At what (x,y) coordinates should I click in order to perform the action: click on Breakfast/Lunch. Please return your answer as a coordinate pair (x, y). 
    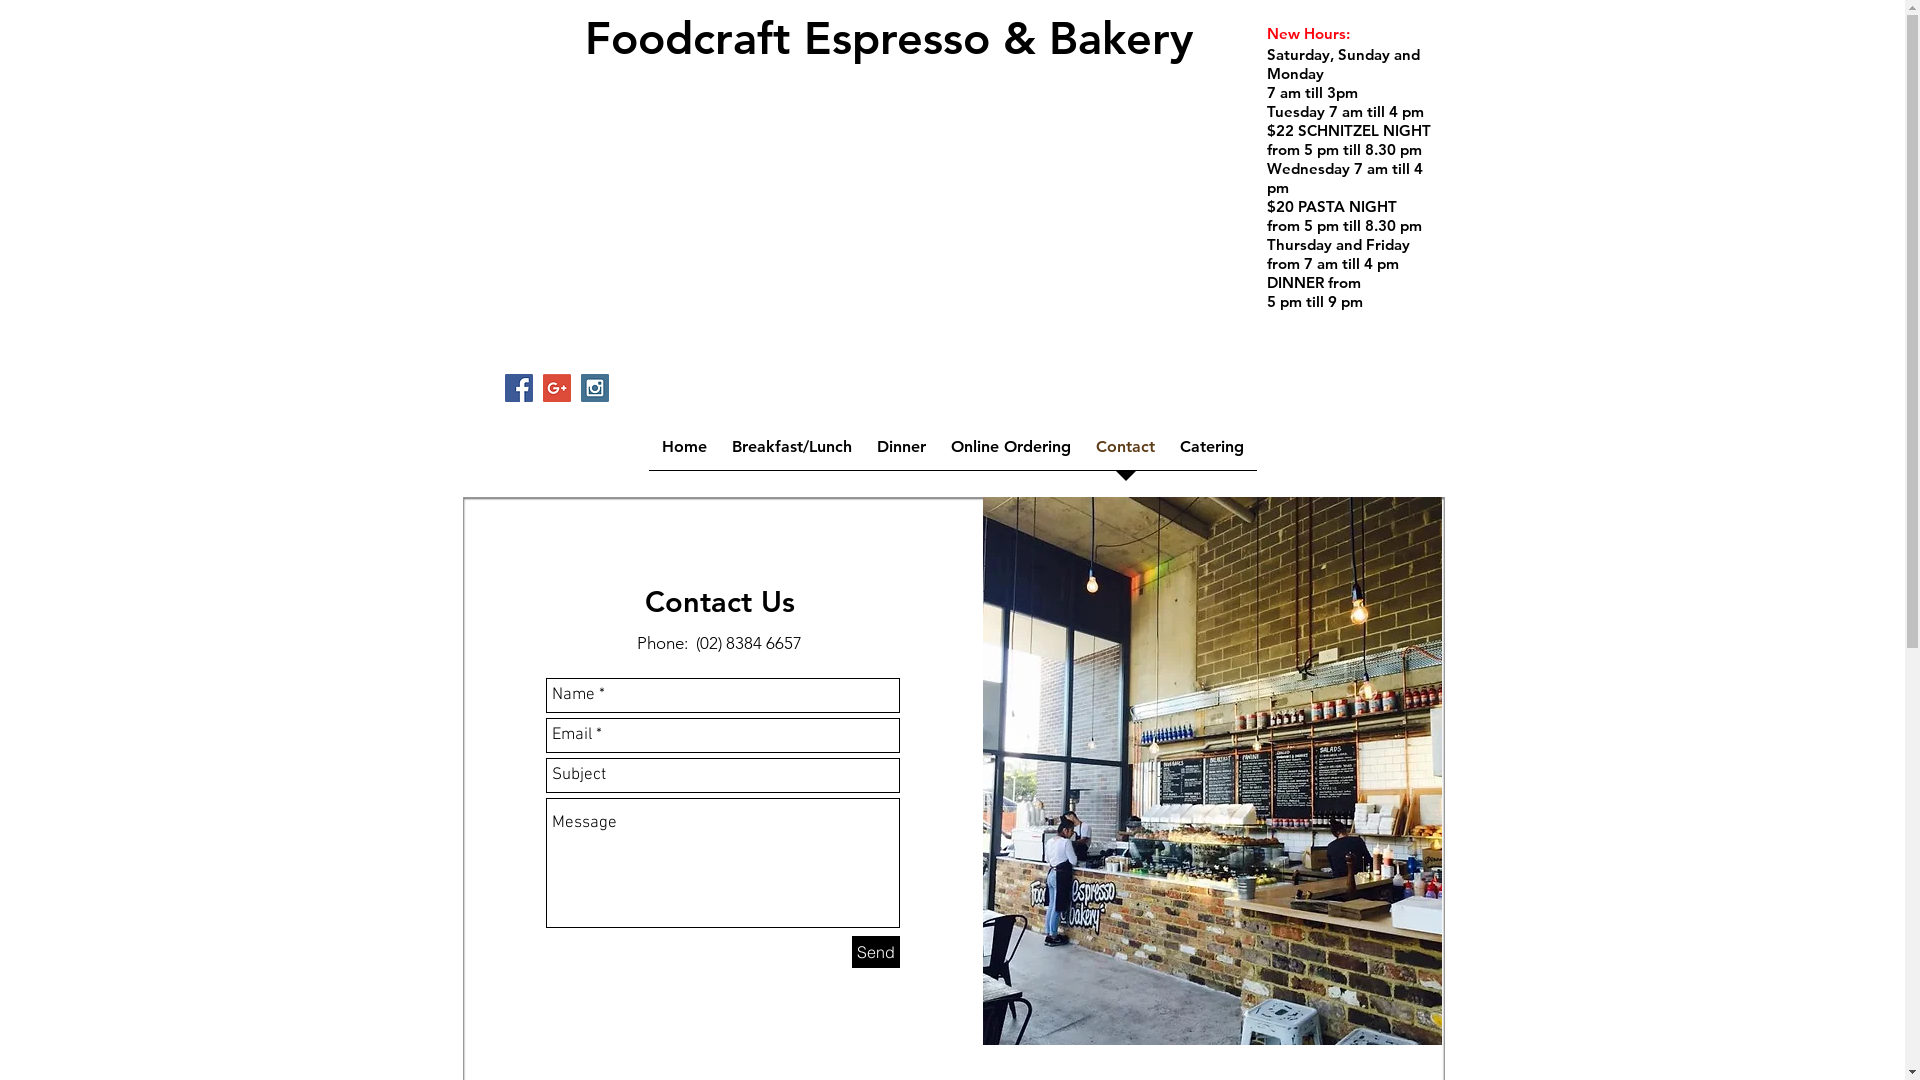
    Looking at the image, I should click on (792, 453).